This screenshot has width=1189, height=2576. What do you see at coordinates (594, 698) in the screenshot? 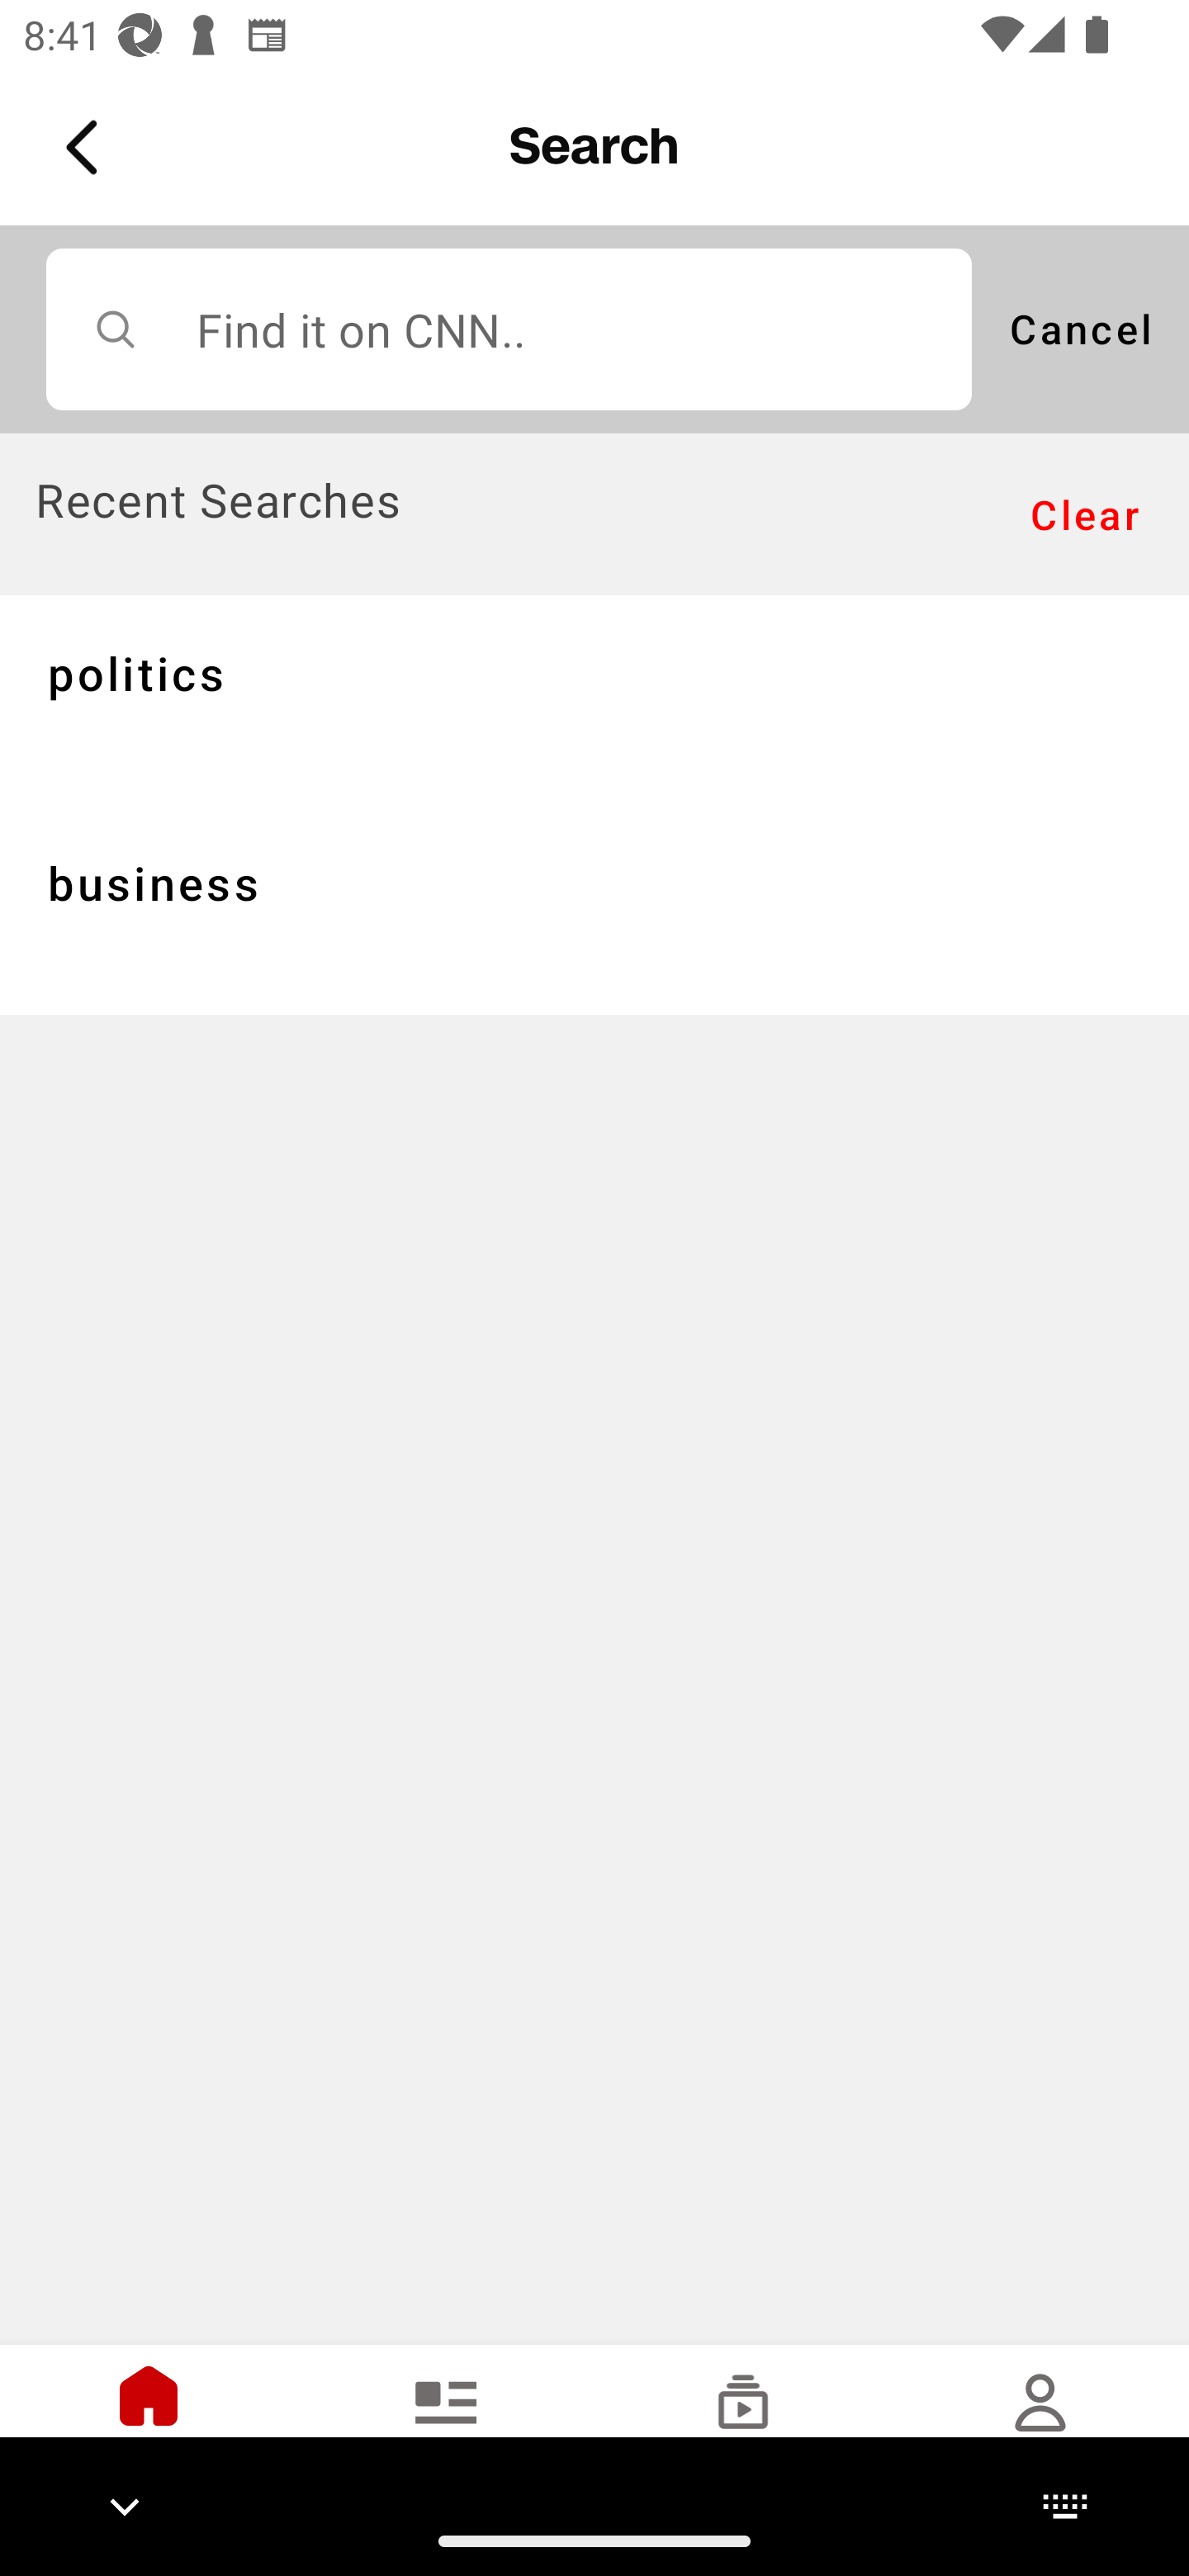
I see `politics
` at bounding box center [594, 698].